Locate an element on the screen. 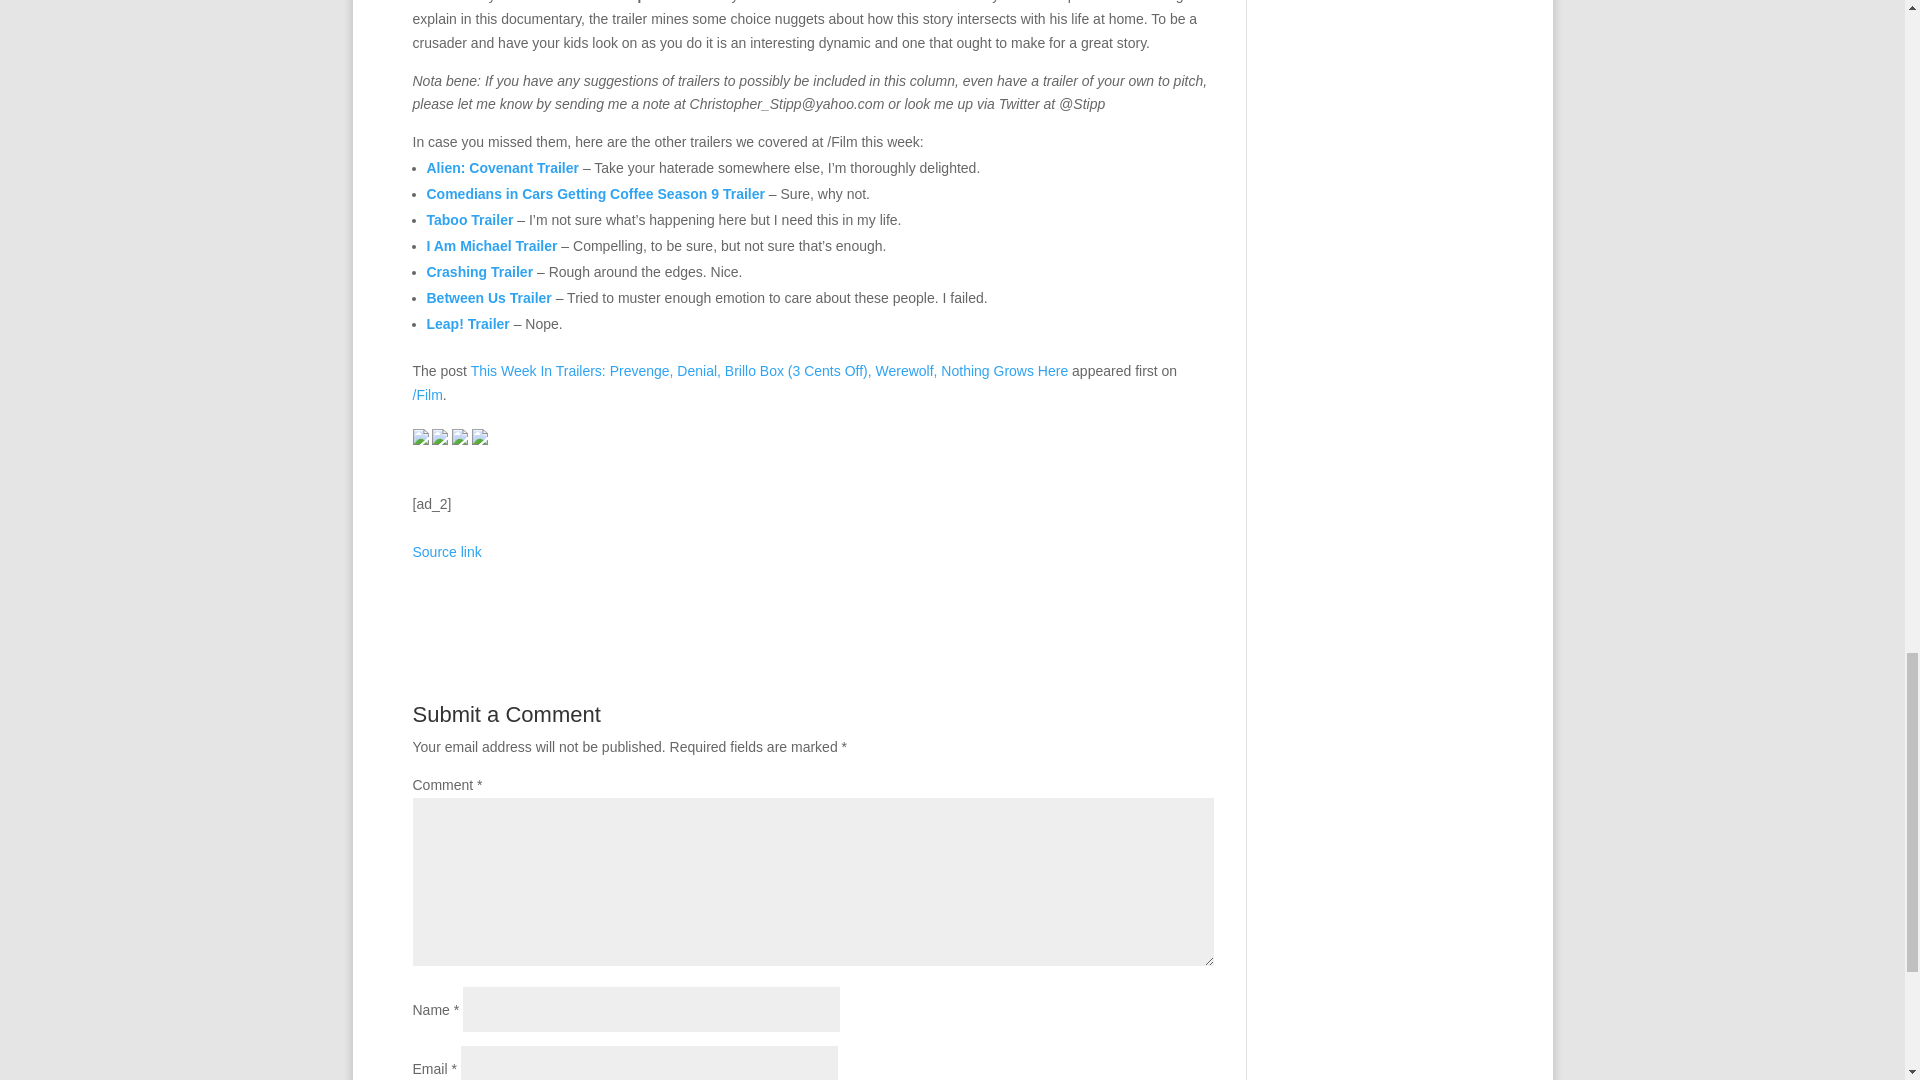 This screenshot has height=1080, width=1920. I Am Michael Trailer is located at coordinates (491, 245).